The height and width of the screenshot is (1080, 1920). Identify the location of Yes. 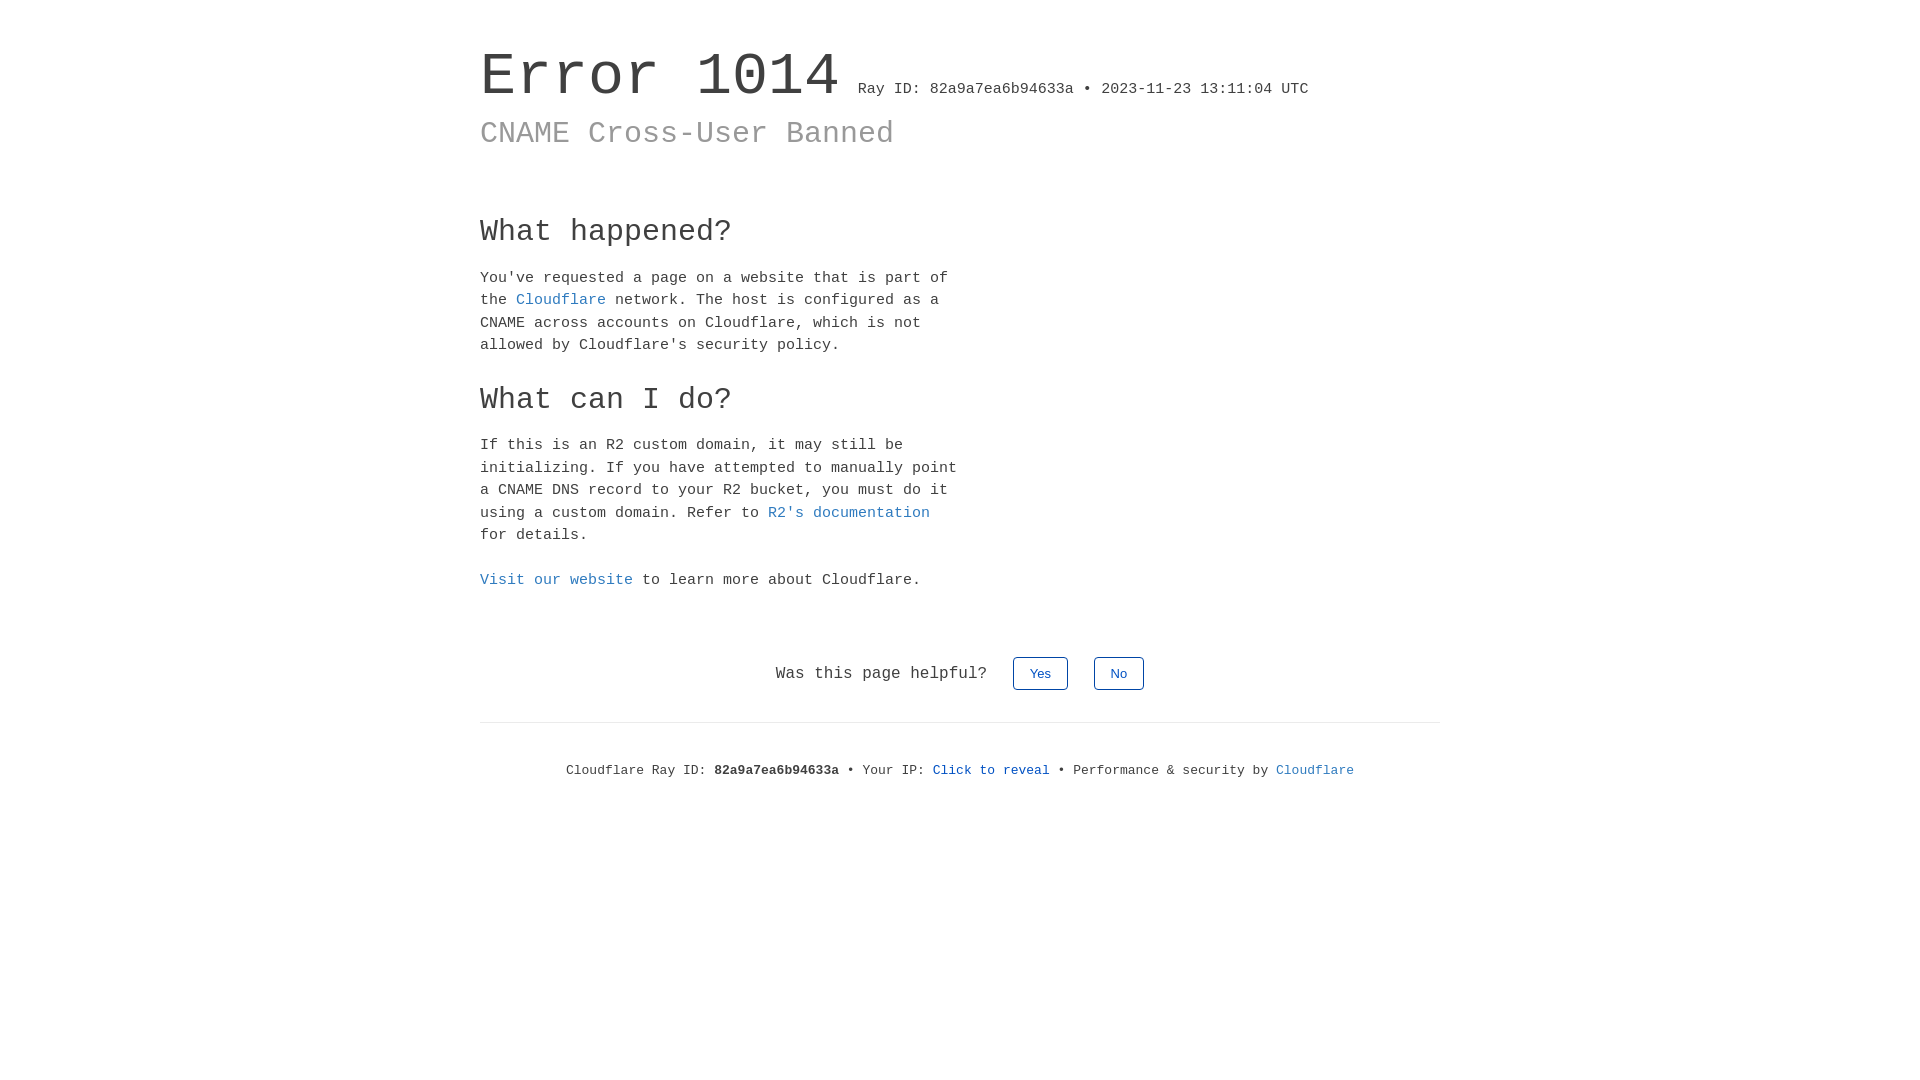
(1040, 672).